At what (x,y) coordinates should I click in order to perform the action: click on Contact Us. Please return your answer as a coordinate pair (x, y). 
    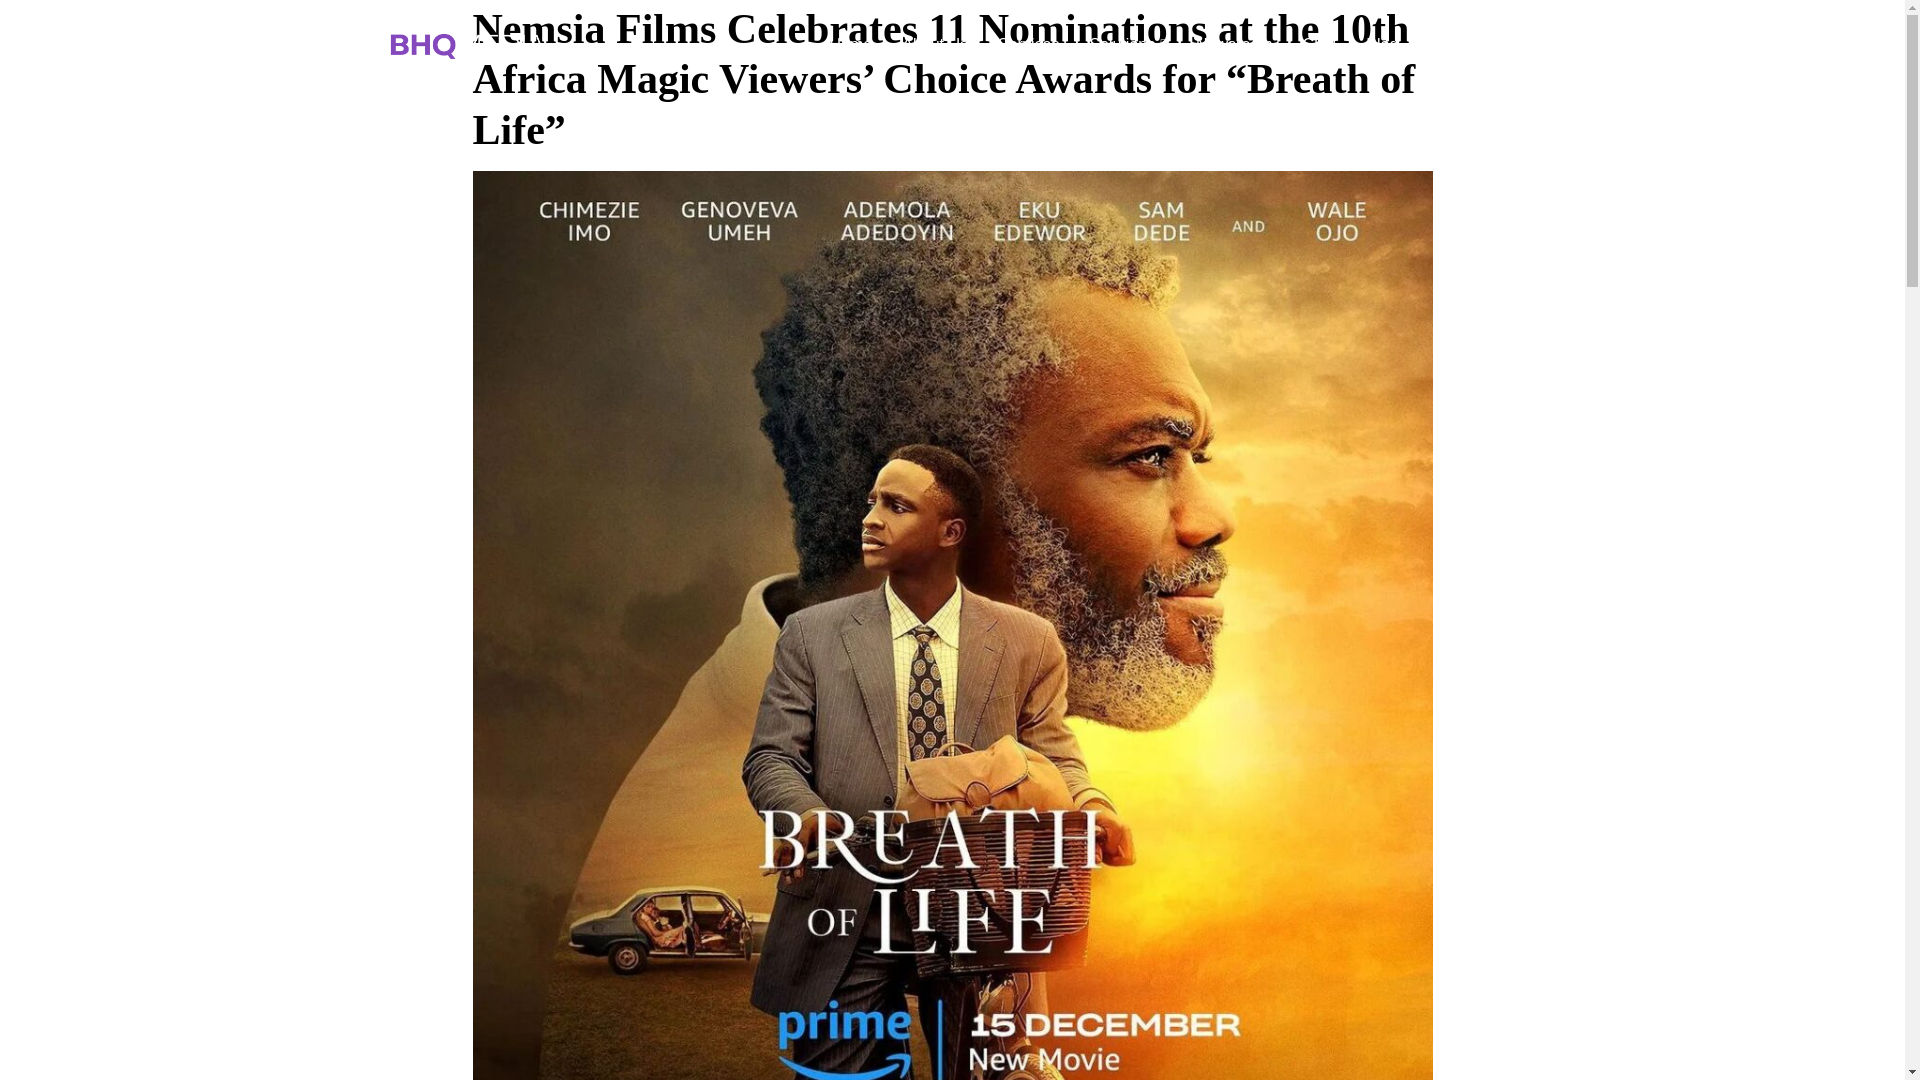
    Looking at the image, I should click on (1468, 45).